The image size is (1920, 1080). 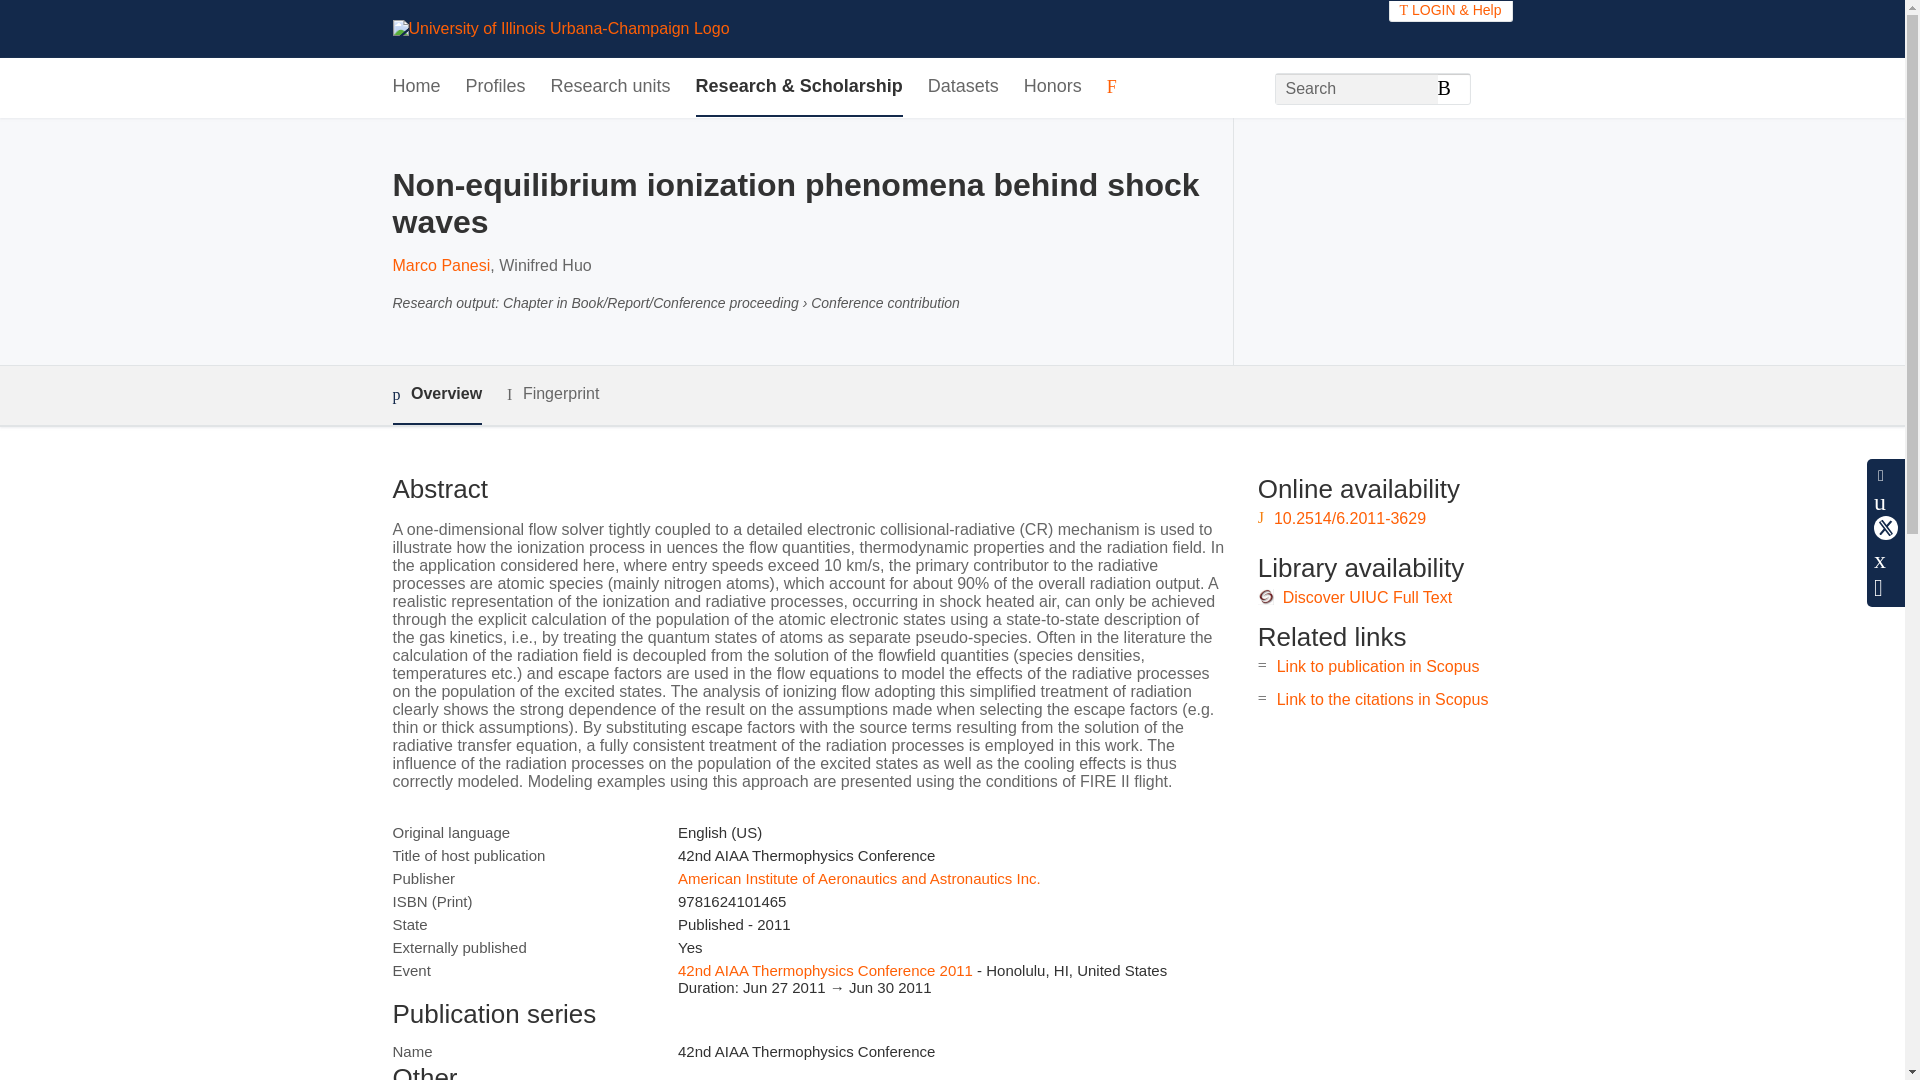 I want to click on Link to the citations in Scopus, so click(x=1382, y=700).